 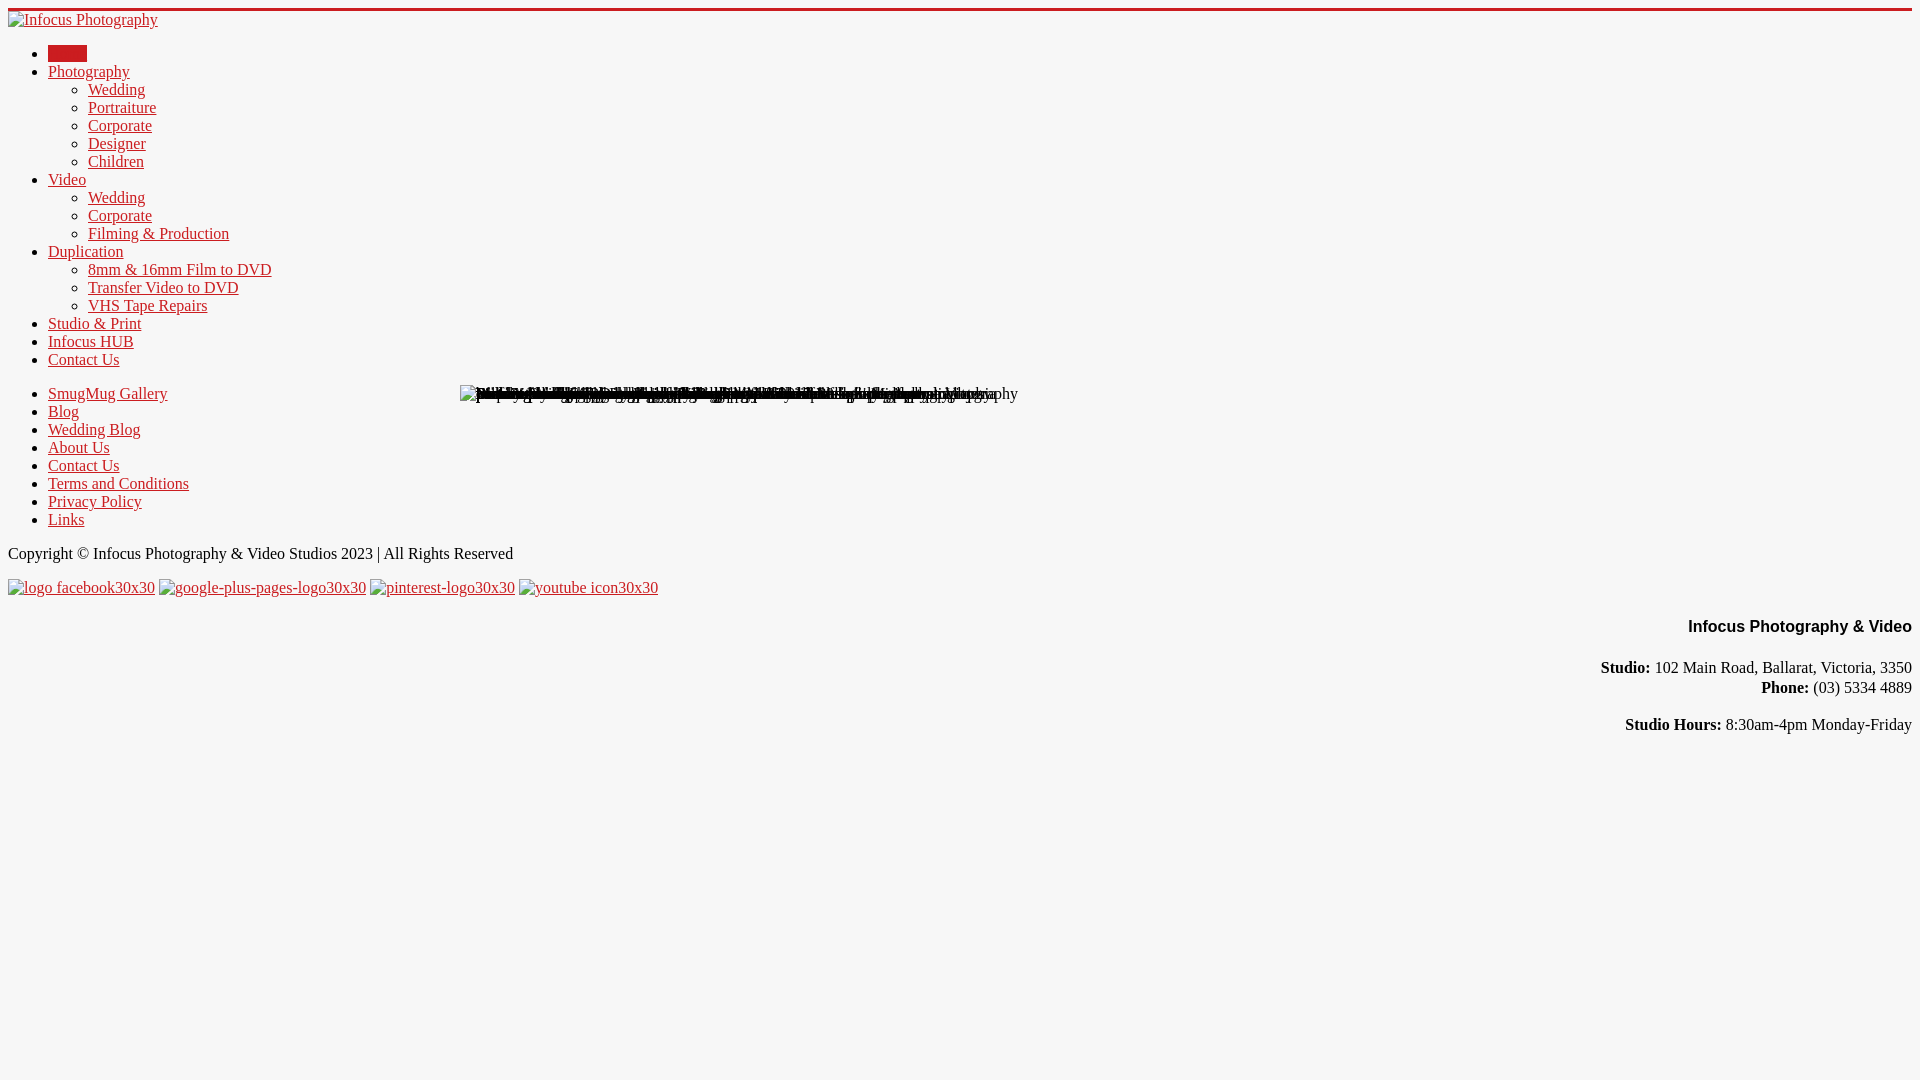 What do you see at coordinates (164, 288) in the screenshot?
I see `Transfer Video to DVD` at bounding box center [164, 288].